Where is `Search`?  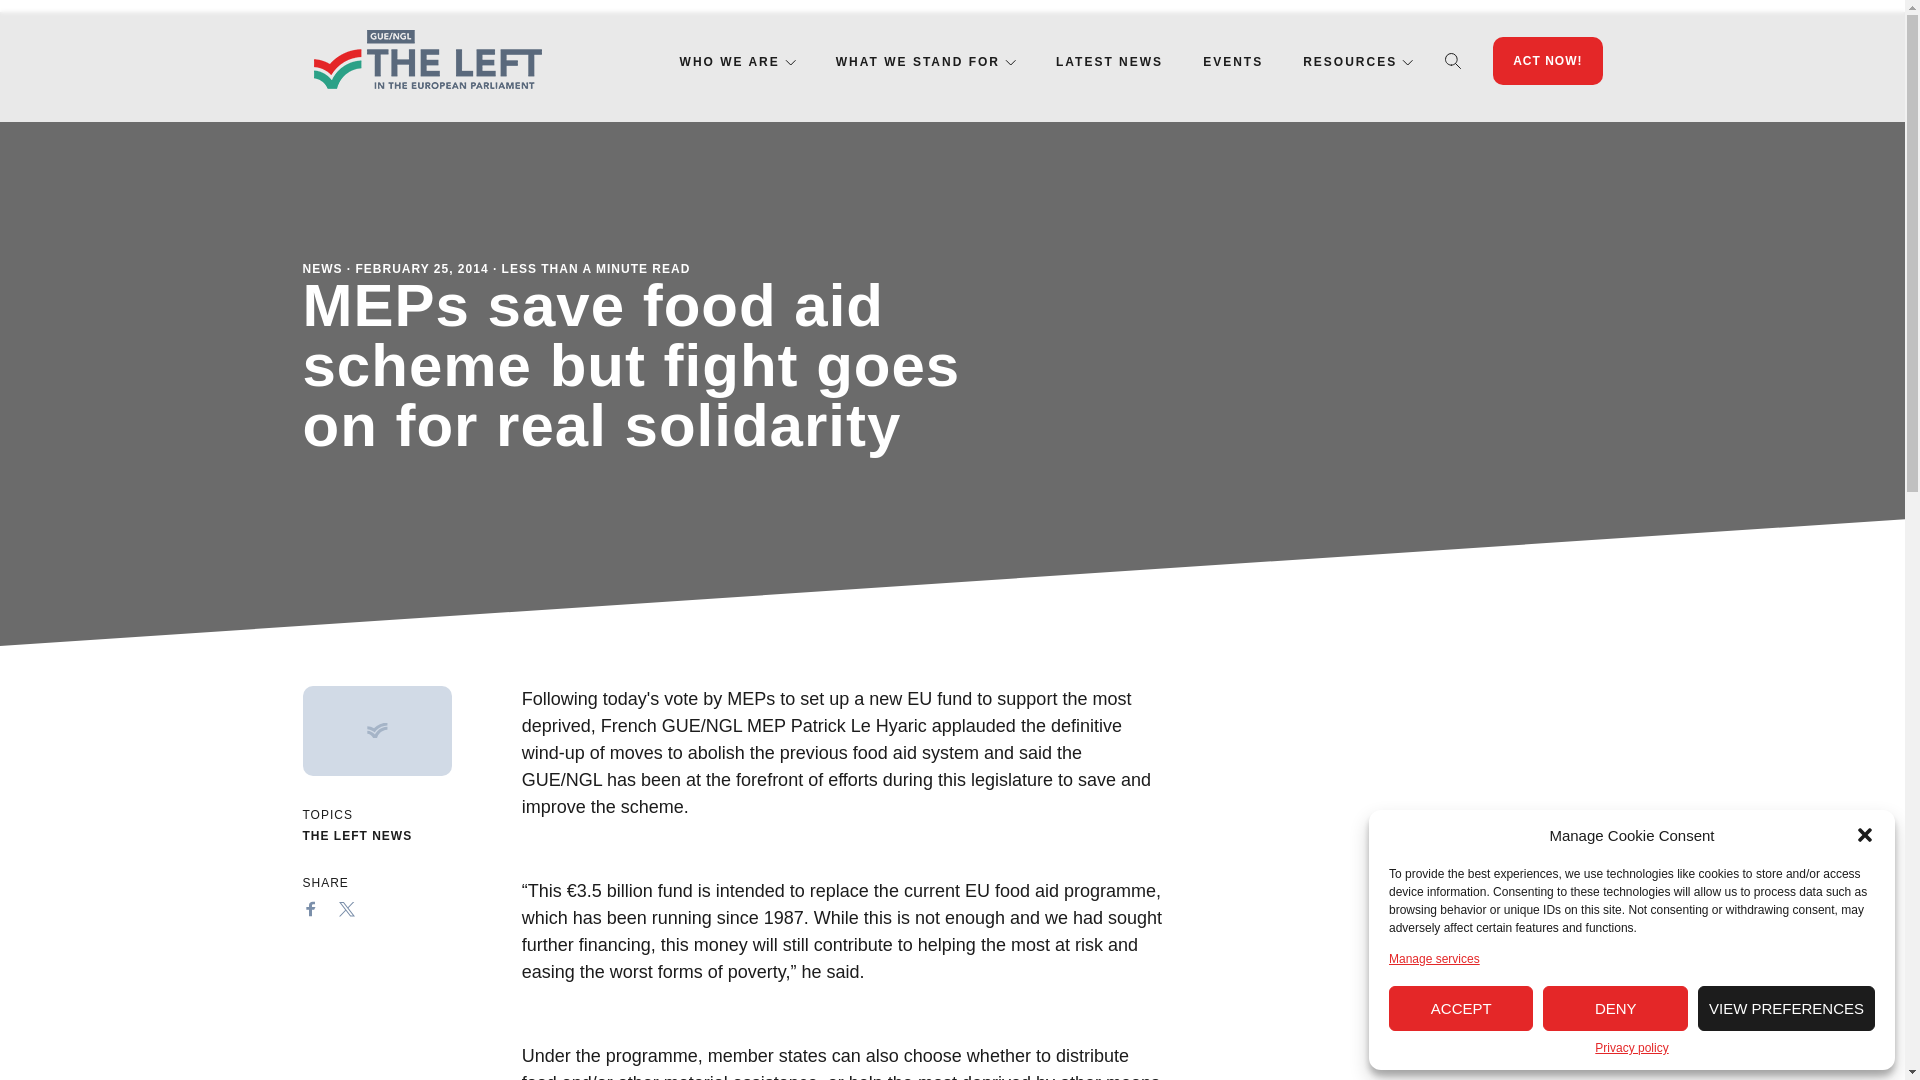 Search is located at coordinates (1453, 60).